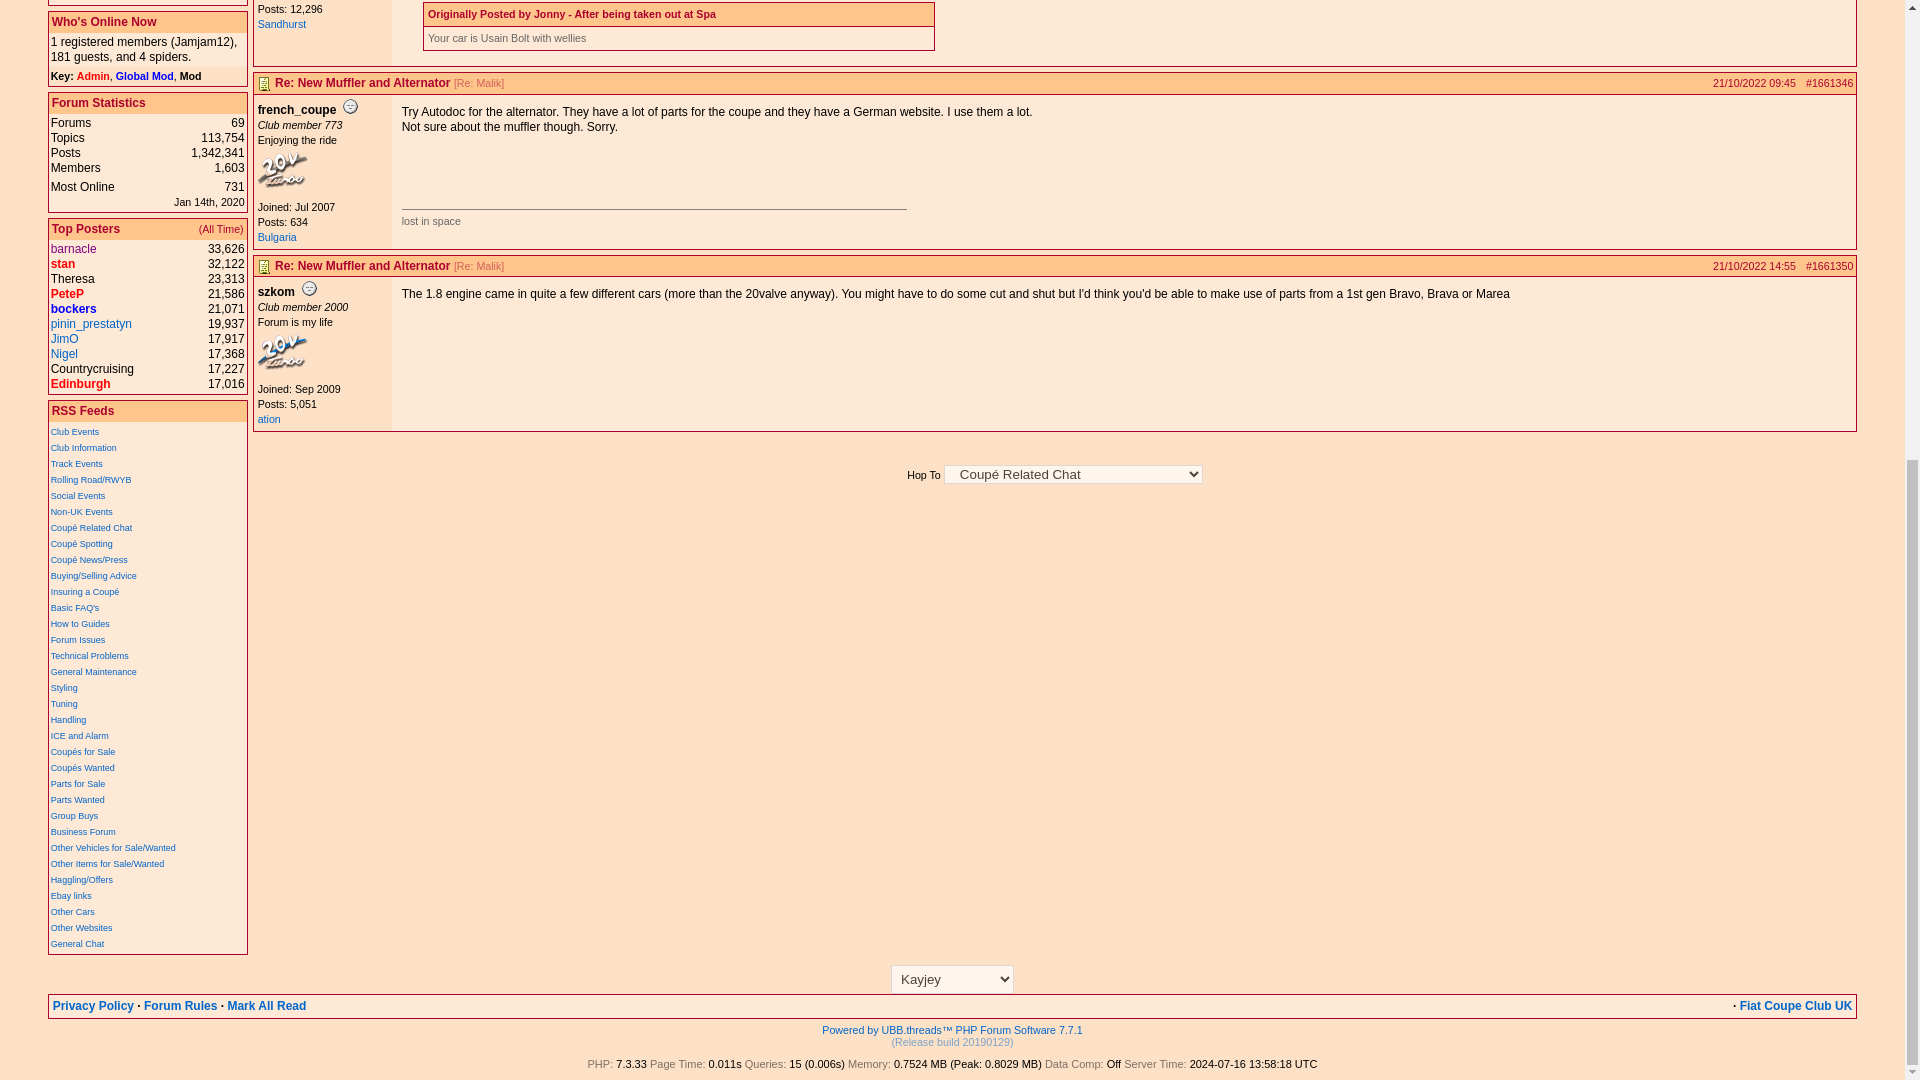  I want to click on Track Events, so click(77, 464).